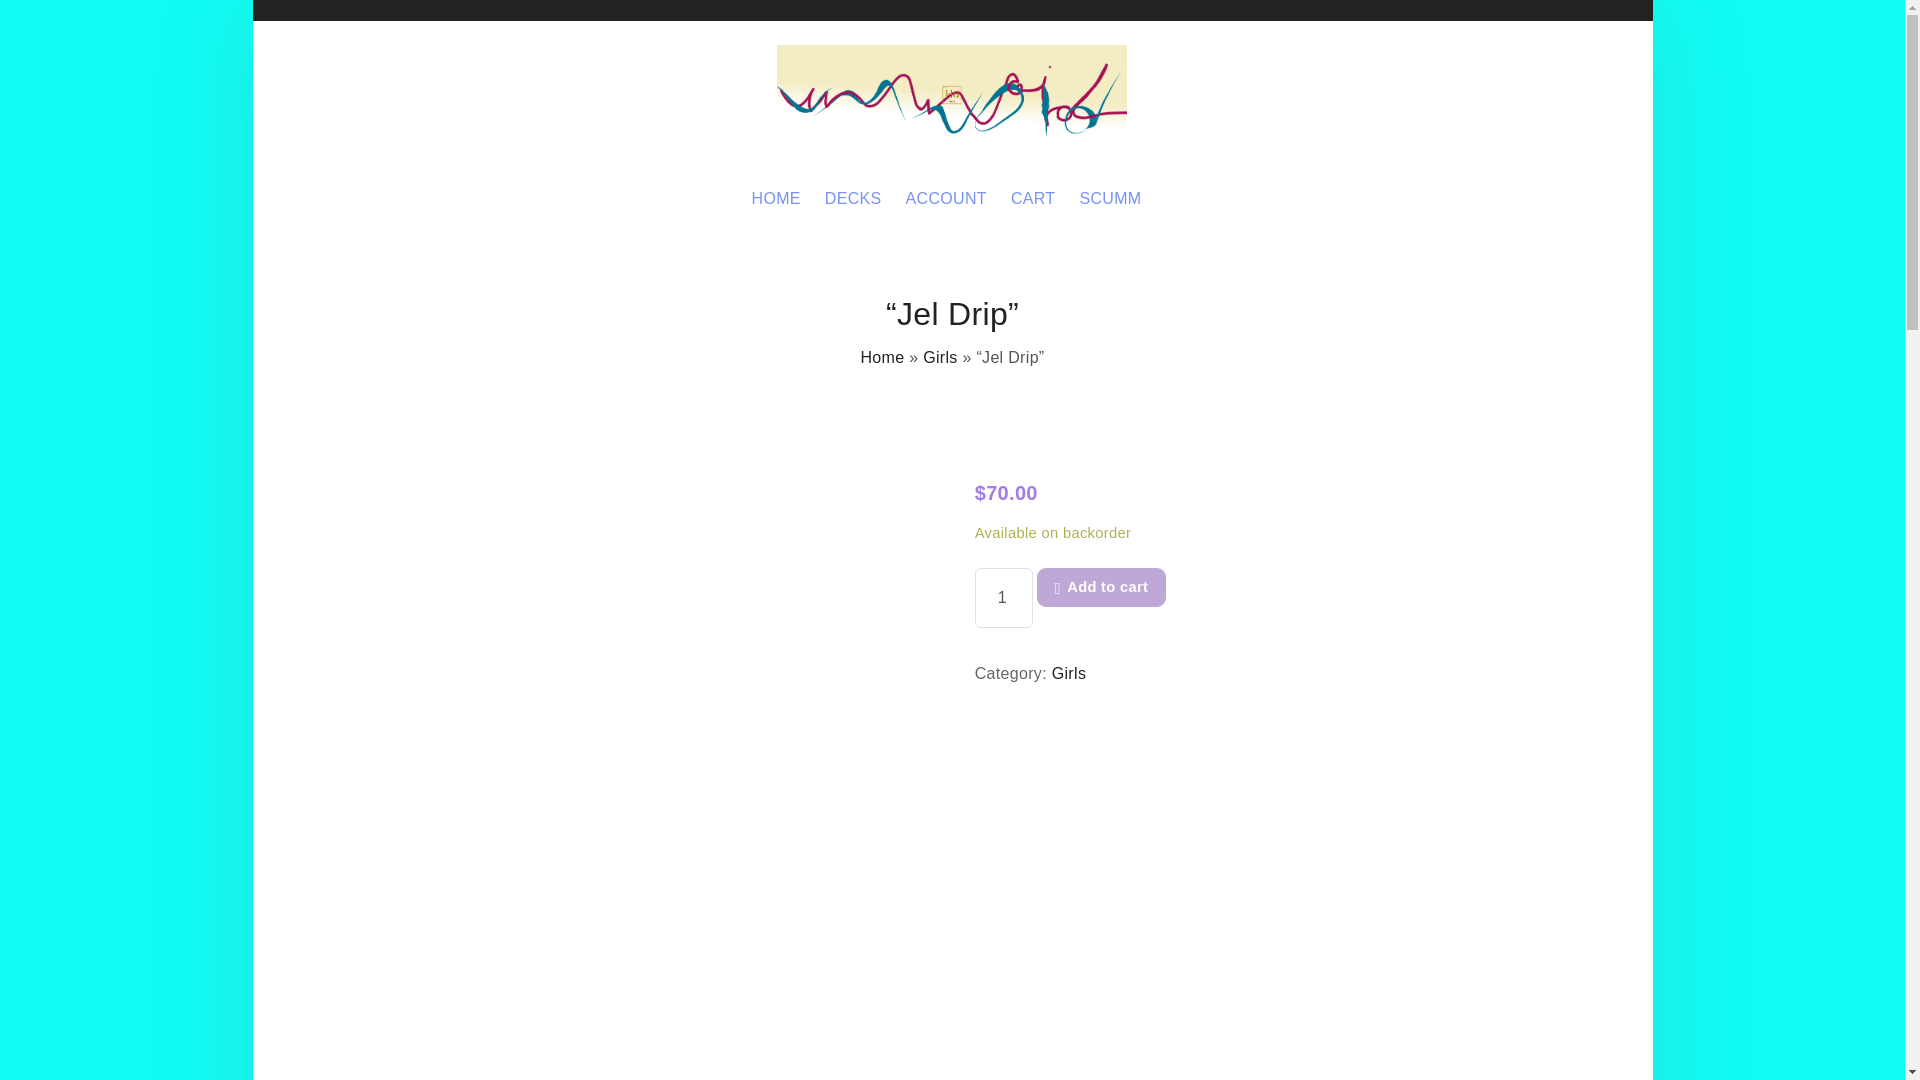 The height and width of the screenshot is (1080, 1920). I want to click on ACCOUNT, so click(946, 199).